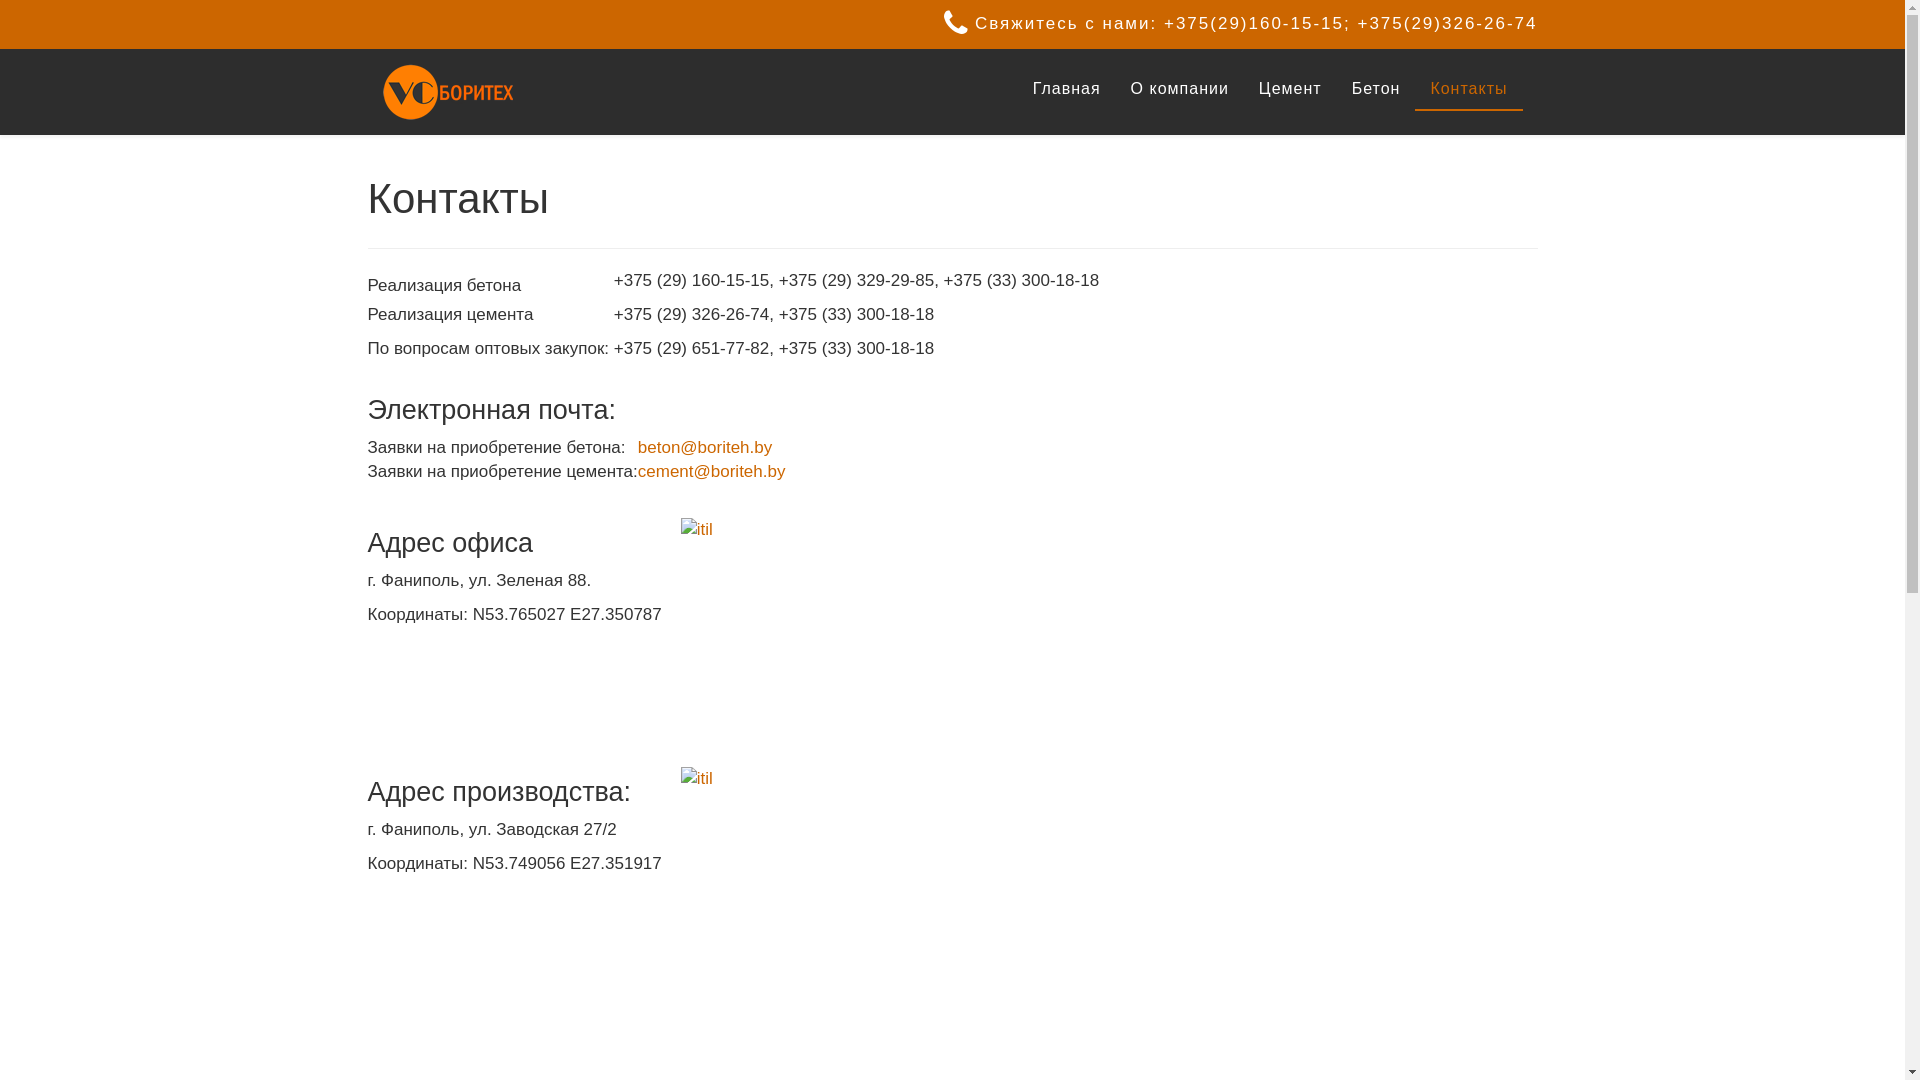 The height and width of the screenshot is (1080, 1920). I want to click on beton@boriteh.by, so click(705, 448).